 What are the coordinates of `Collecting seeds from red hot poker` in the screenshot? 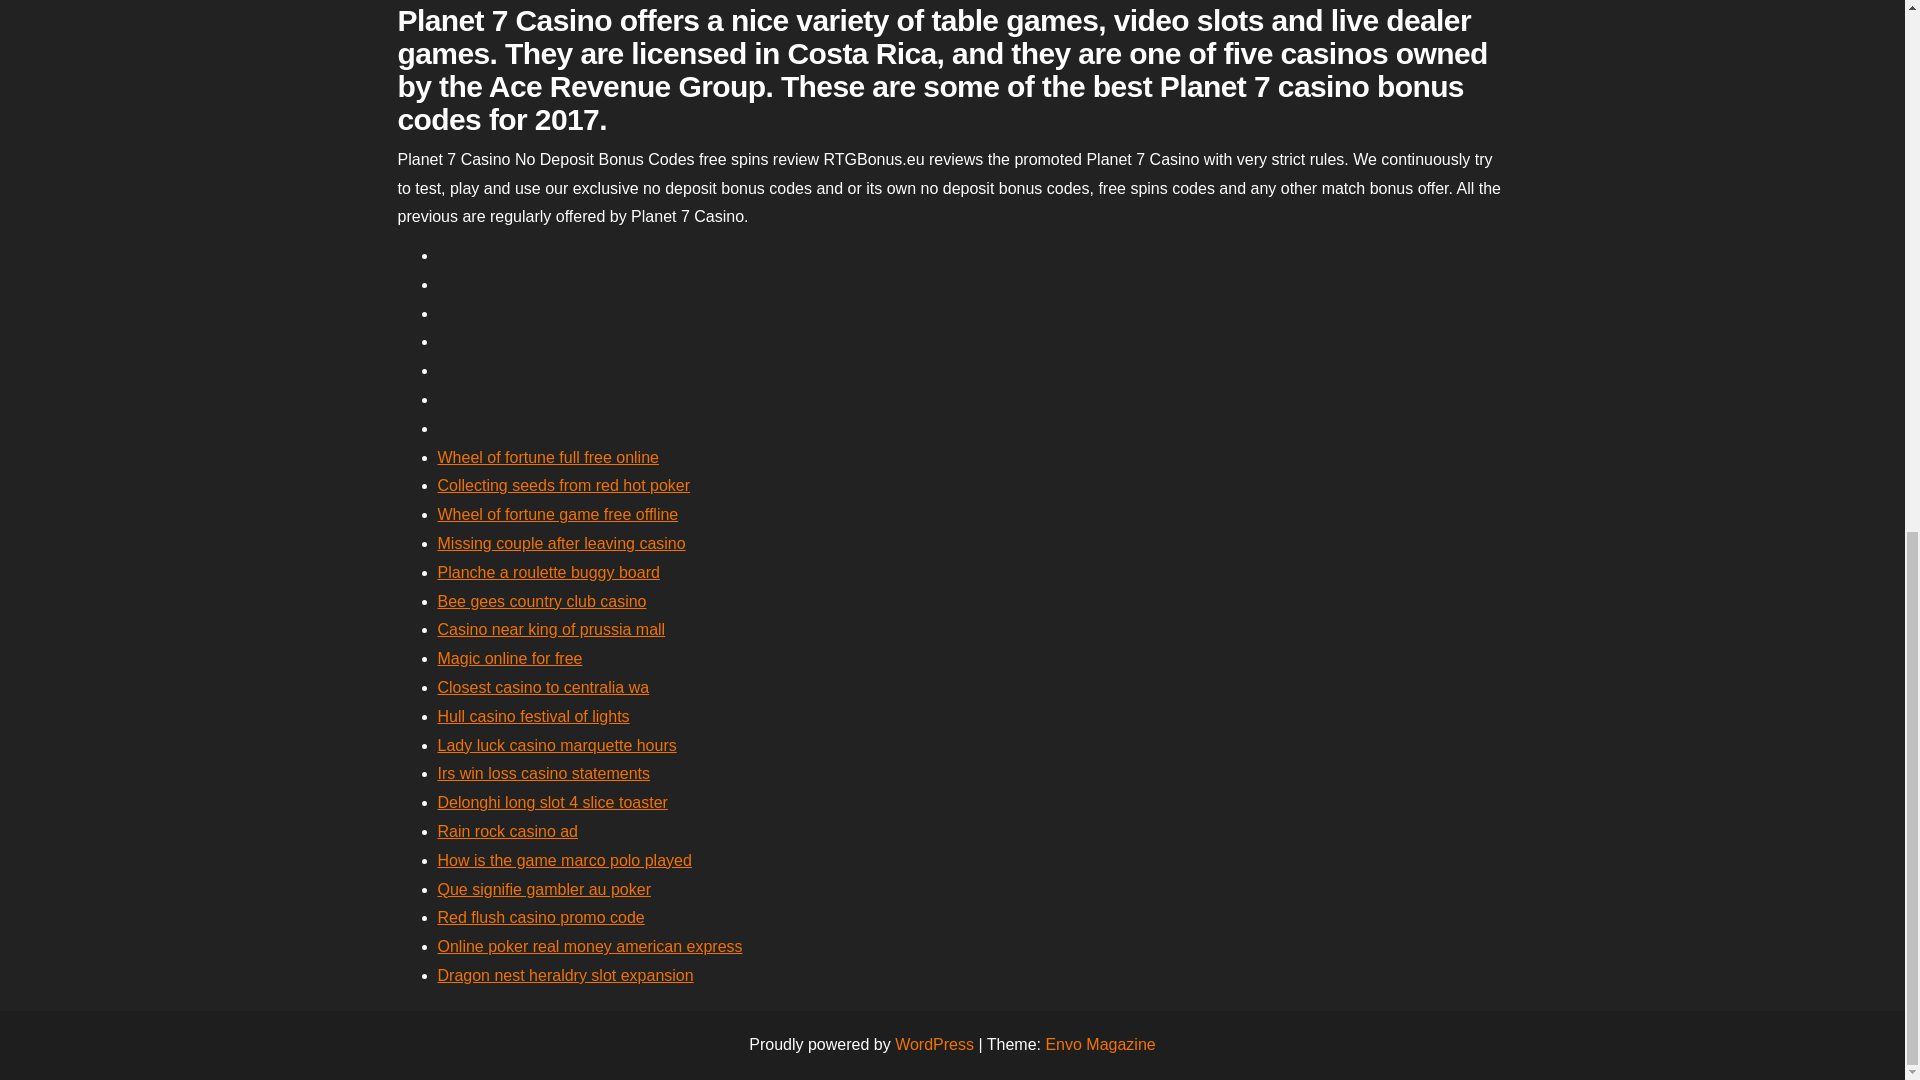 It's located at (564, 485).